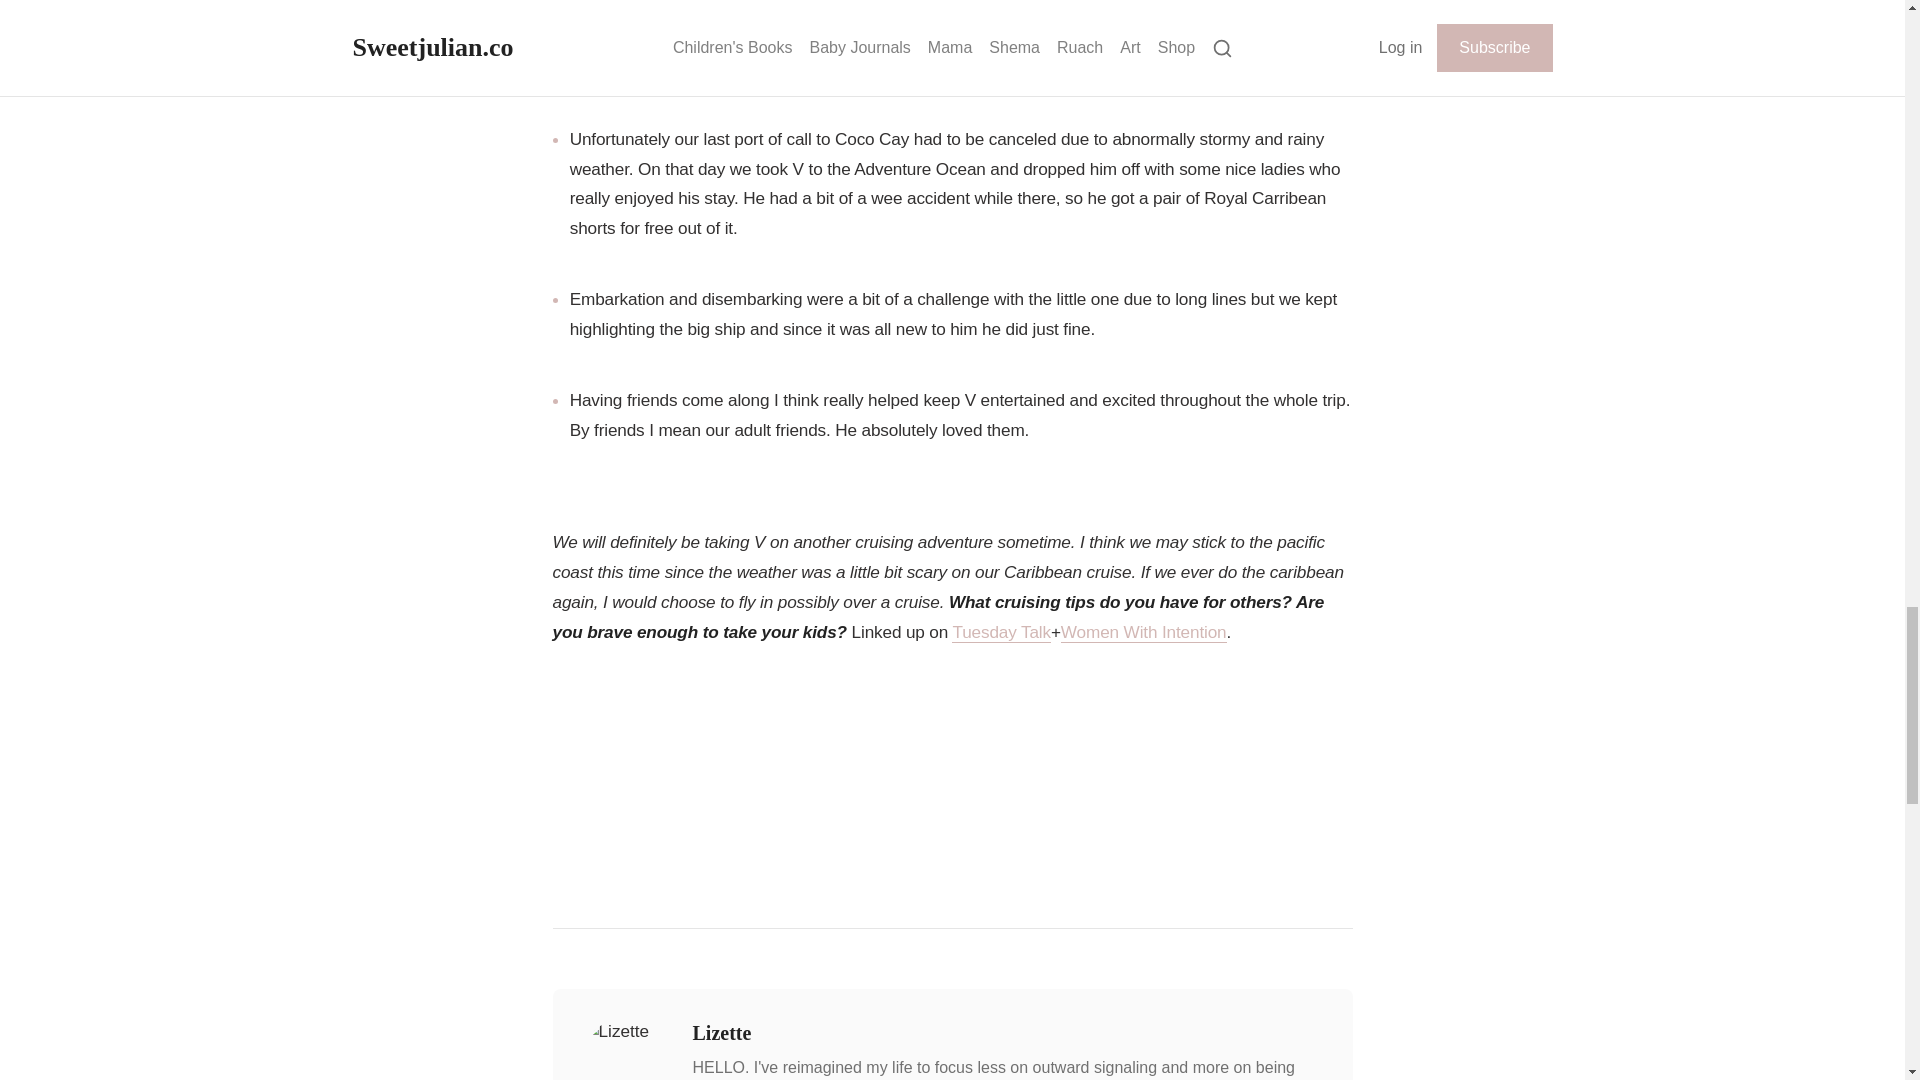 The width and height of the screenshot is (1920, 1080). Describe the element at coordinates (1144, 632) in the screenshot. I see `Women With Intention` at that location.